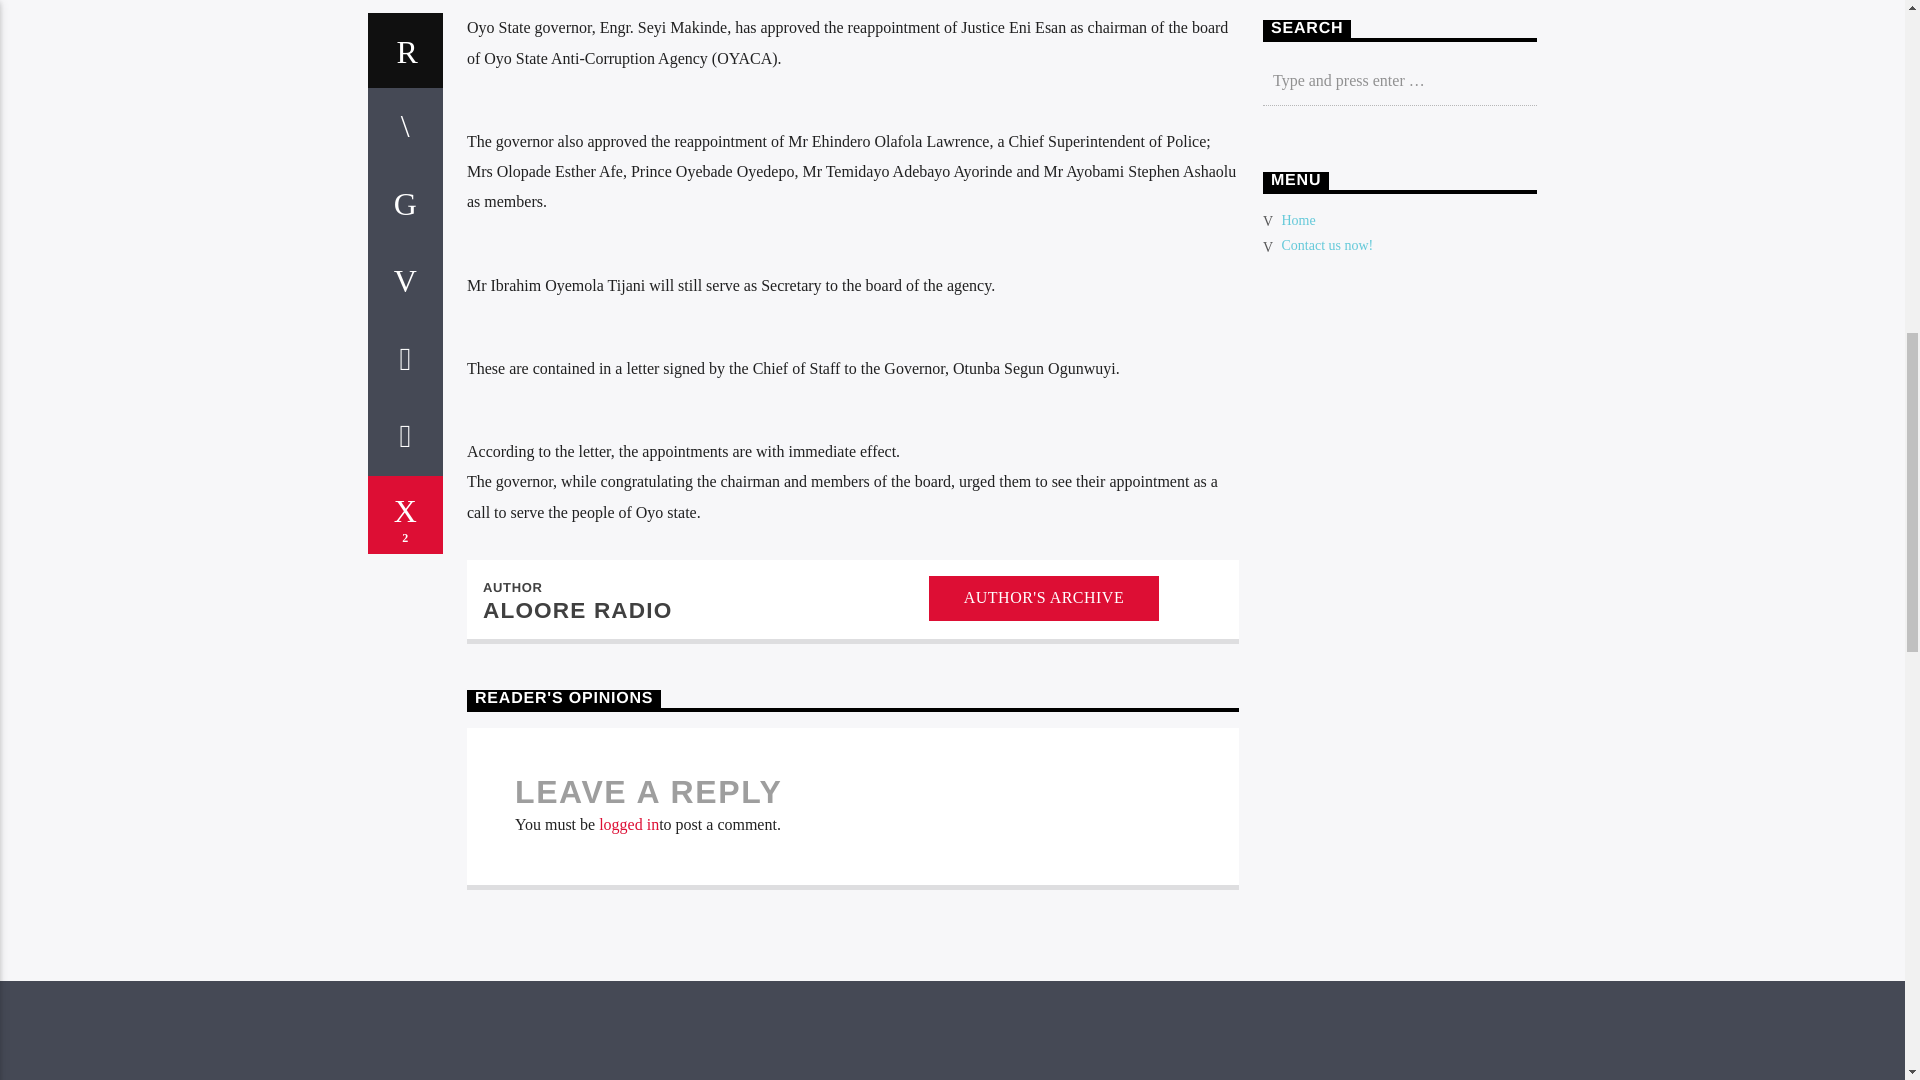 Image resolution: width=1920 pixels, height=1080 pixels. I want to click on AUTHOR'S ARCHIVE, so click(1044, 598).